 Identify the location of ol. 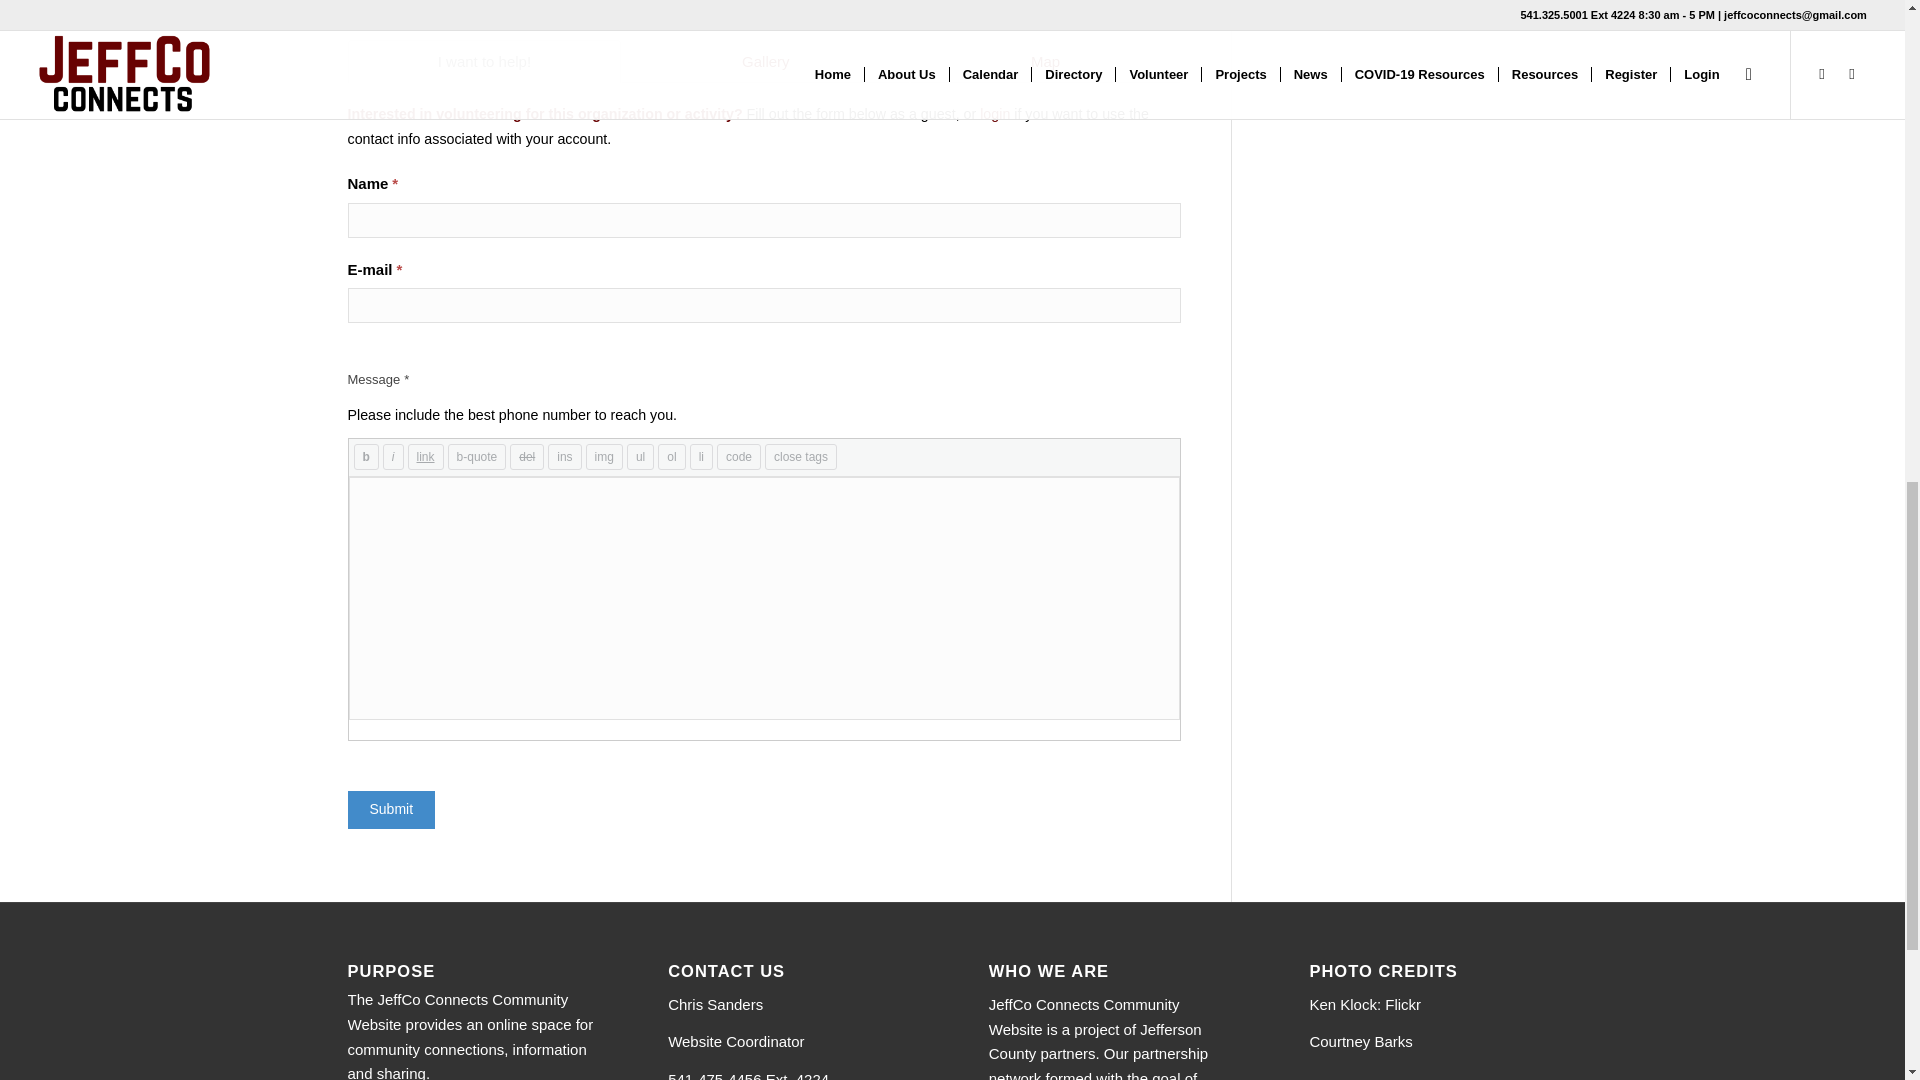
(672, 456).